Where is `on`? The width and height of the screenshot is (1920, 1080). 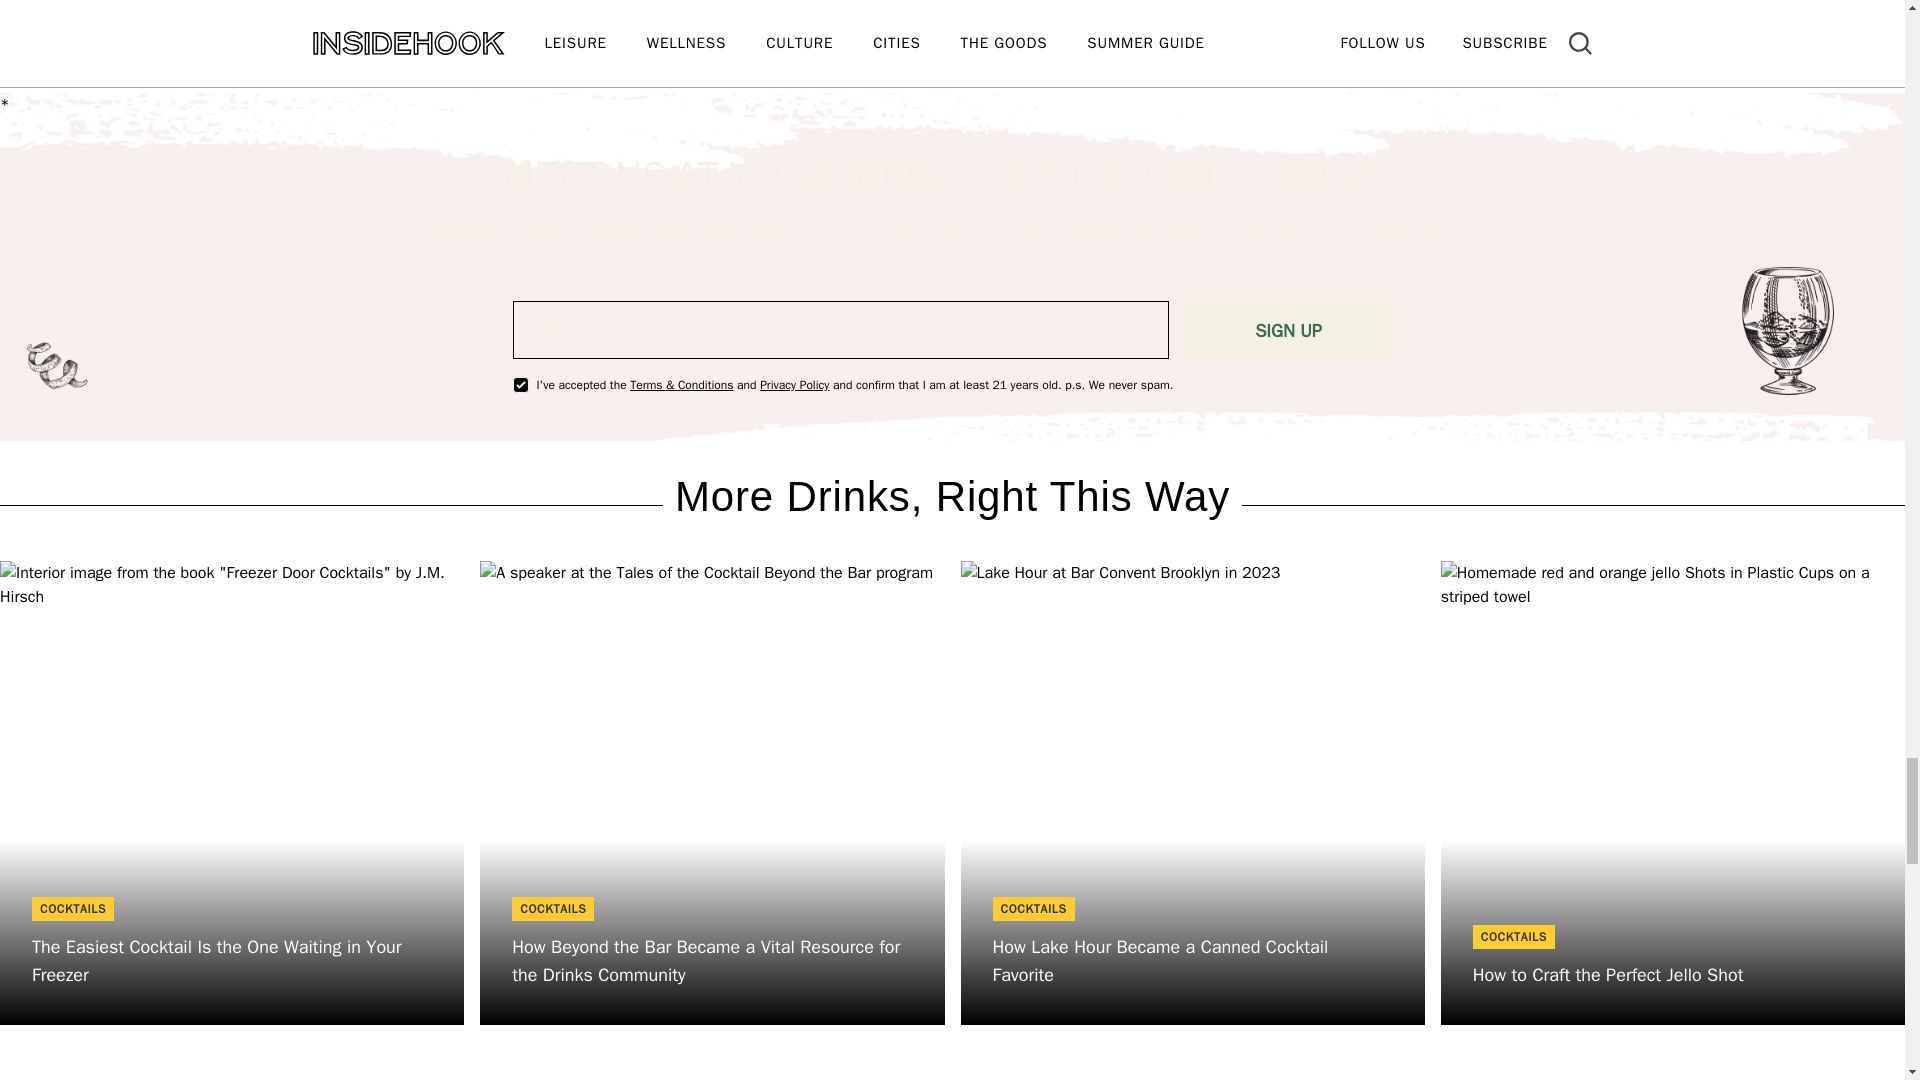
on is located at coordinates (520, 384).